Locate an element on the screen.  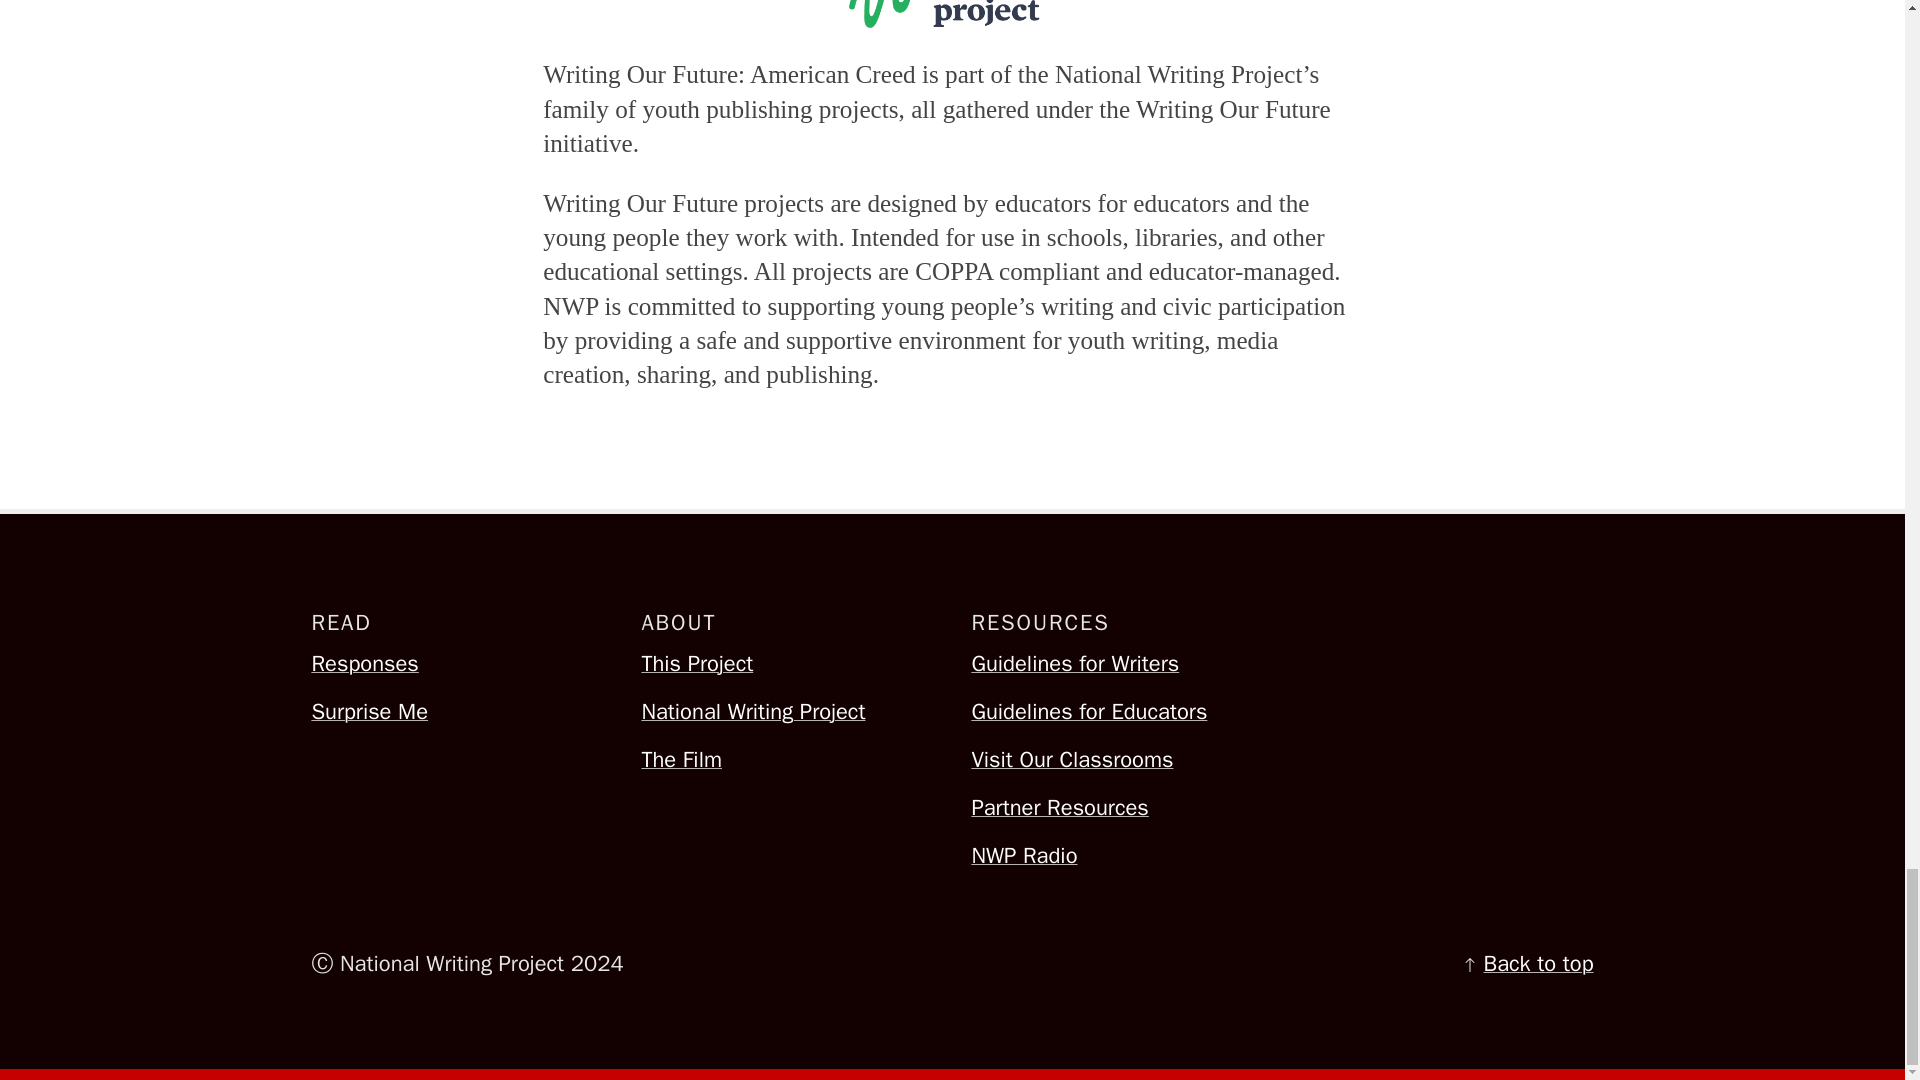
National Writing Project is located at coordinates (787, 712).